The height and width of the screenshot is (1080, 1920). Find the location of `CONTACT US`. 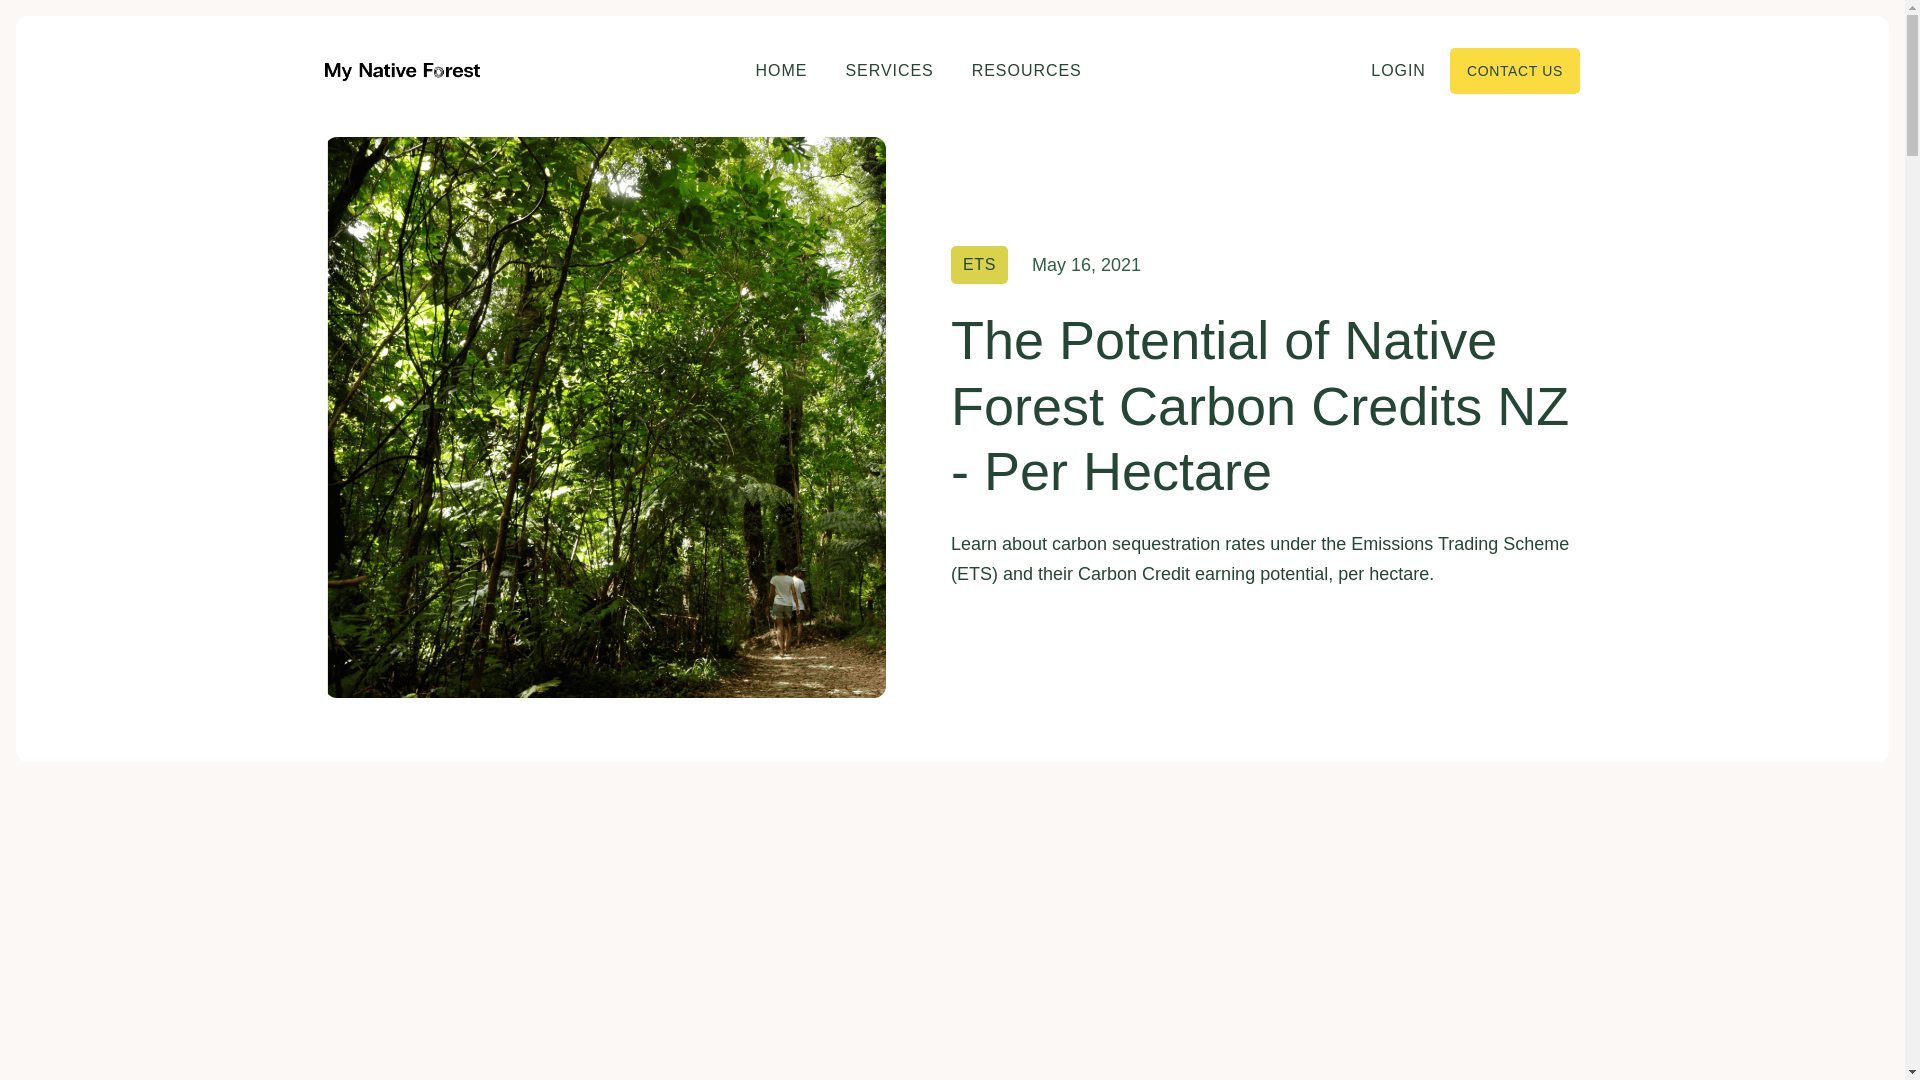

CONTACT US is located at coordinates (1514, 70).